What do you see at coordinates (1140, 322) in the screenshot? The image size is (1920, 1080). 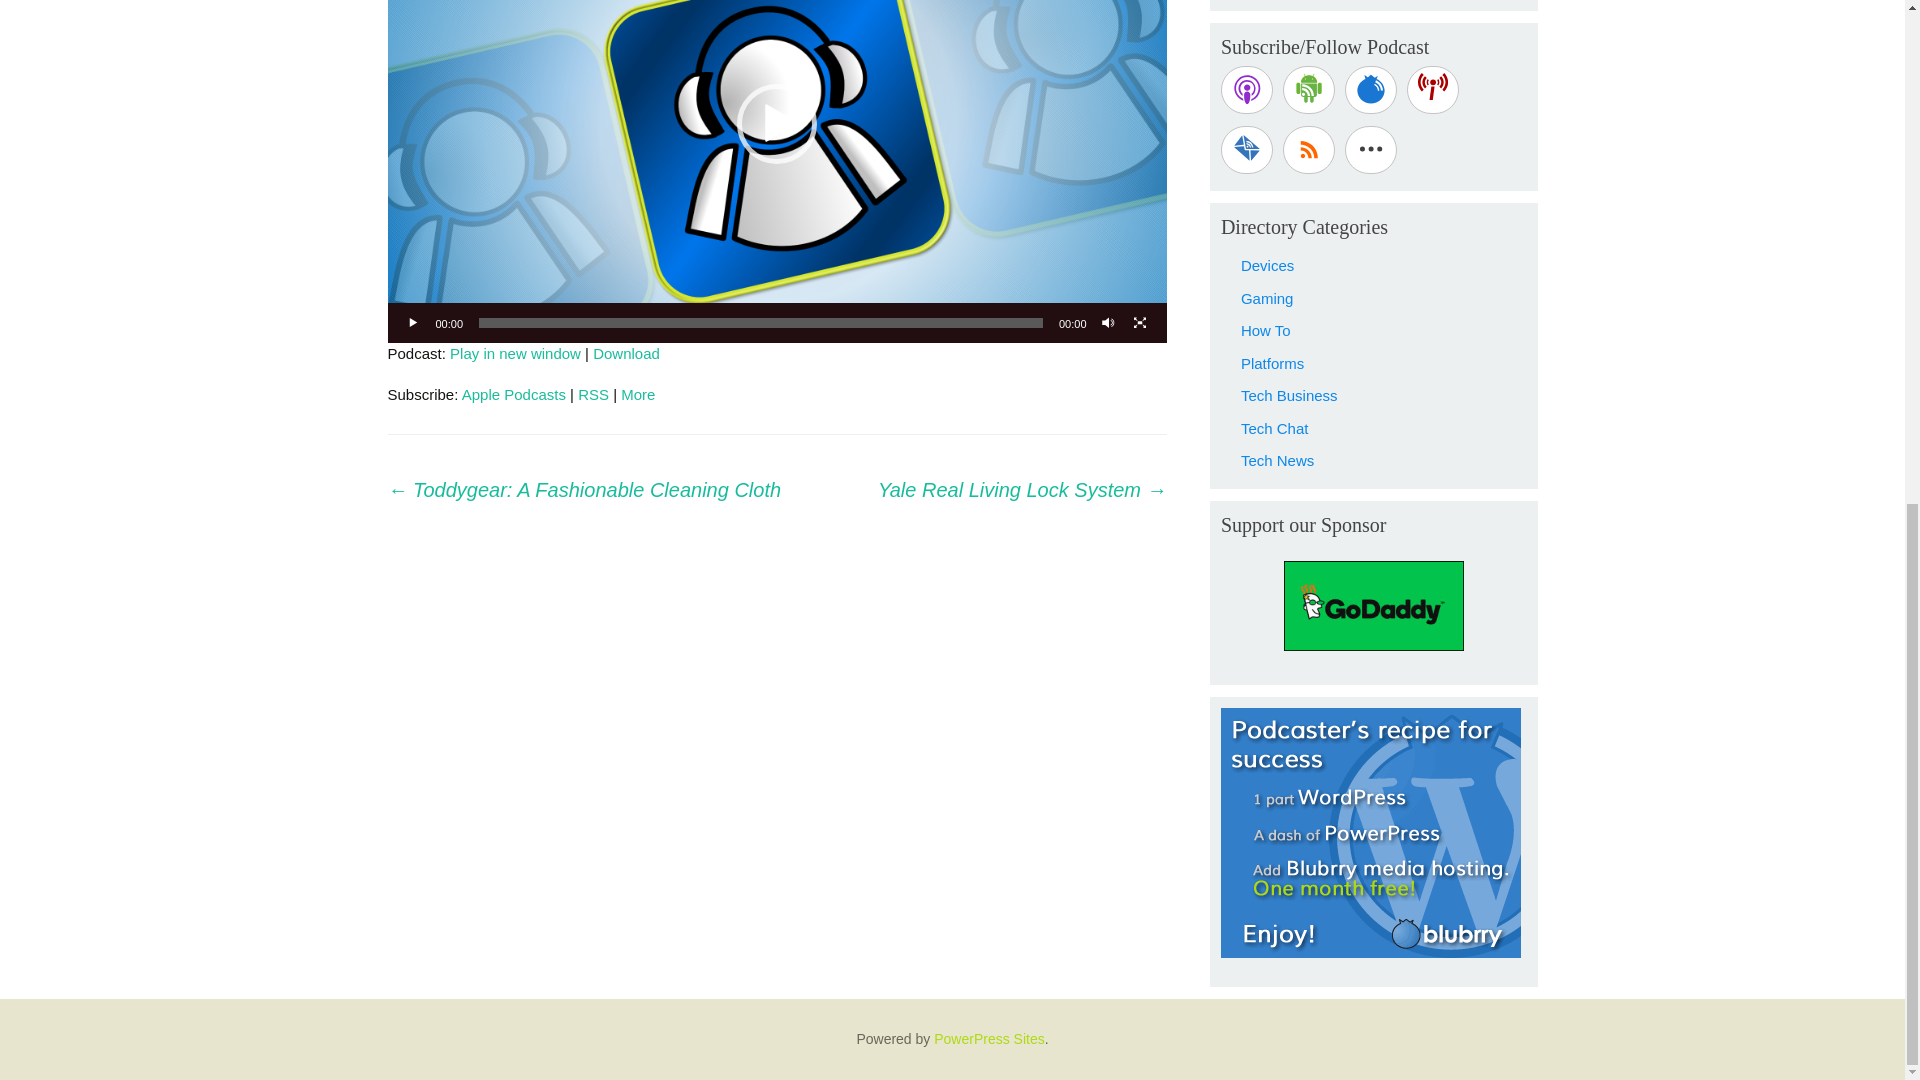 I see `Fullscreen` at bounding box center [1140, 322].